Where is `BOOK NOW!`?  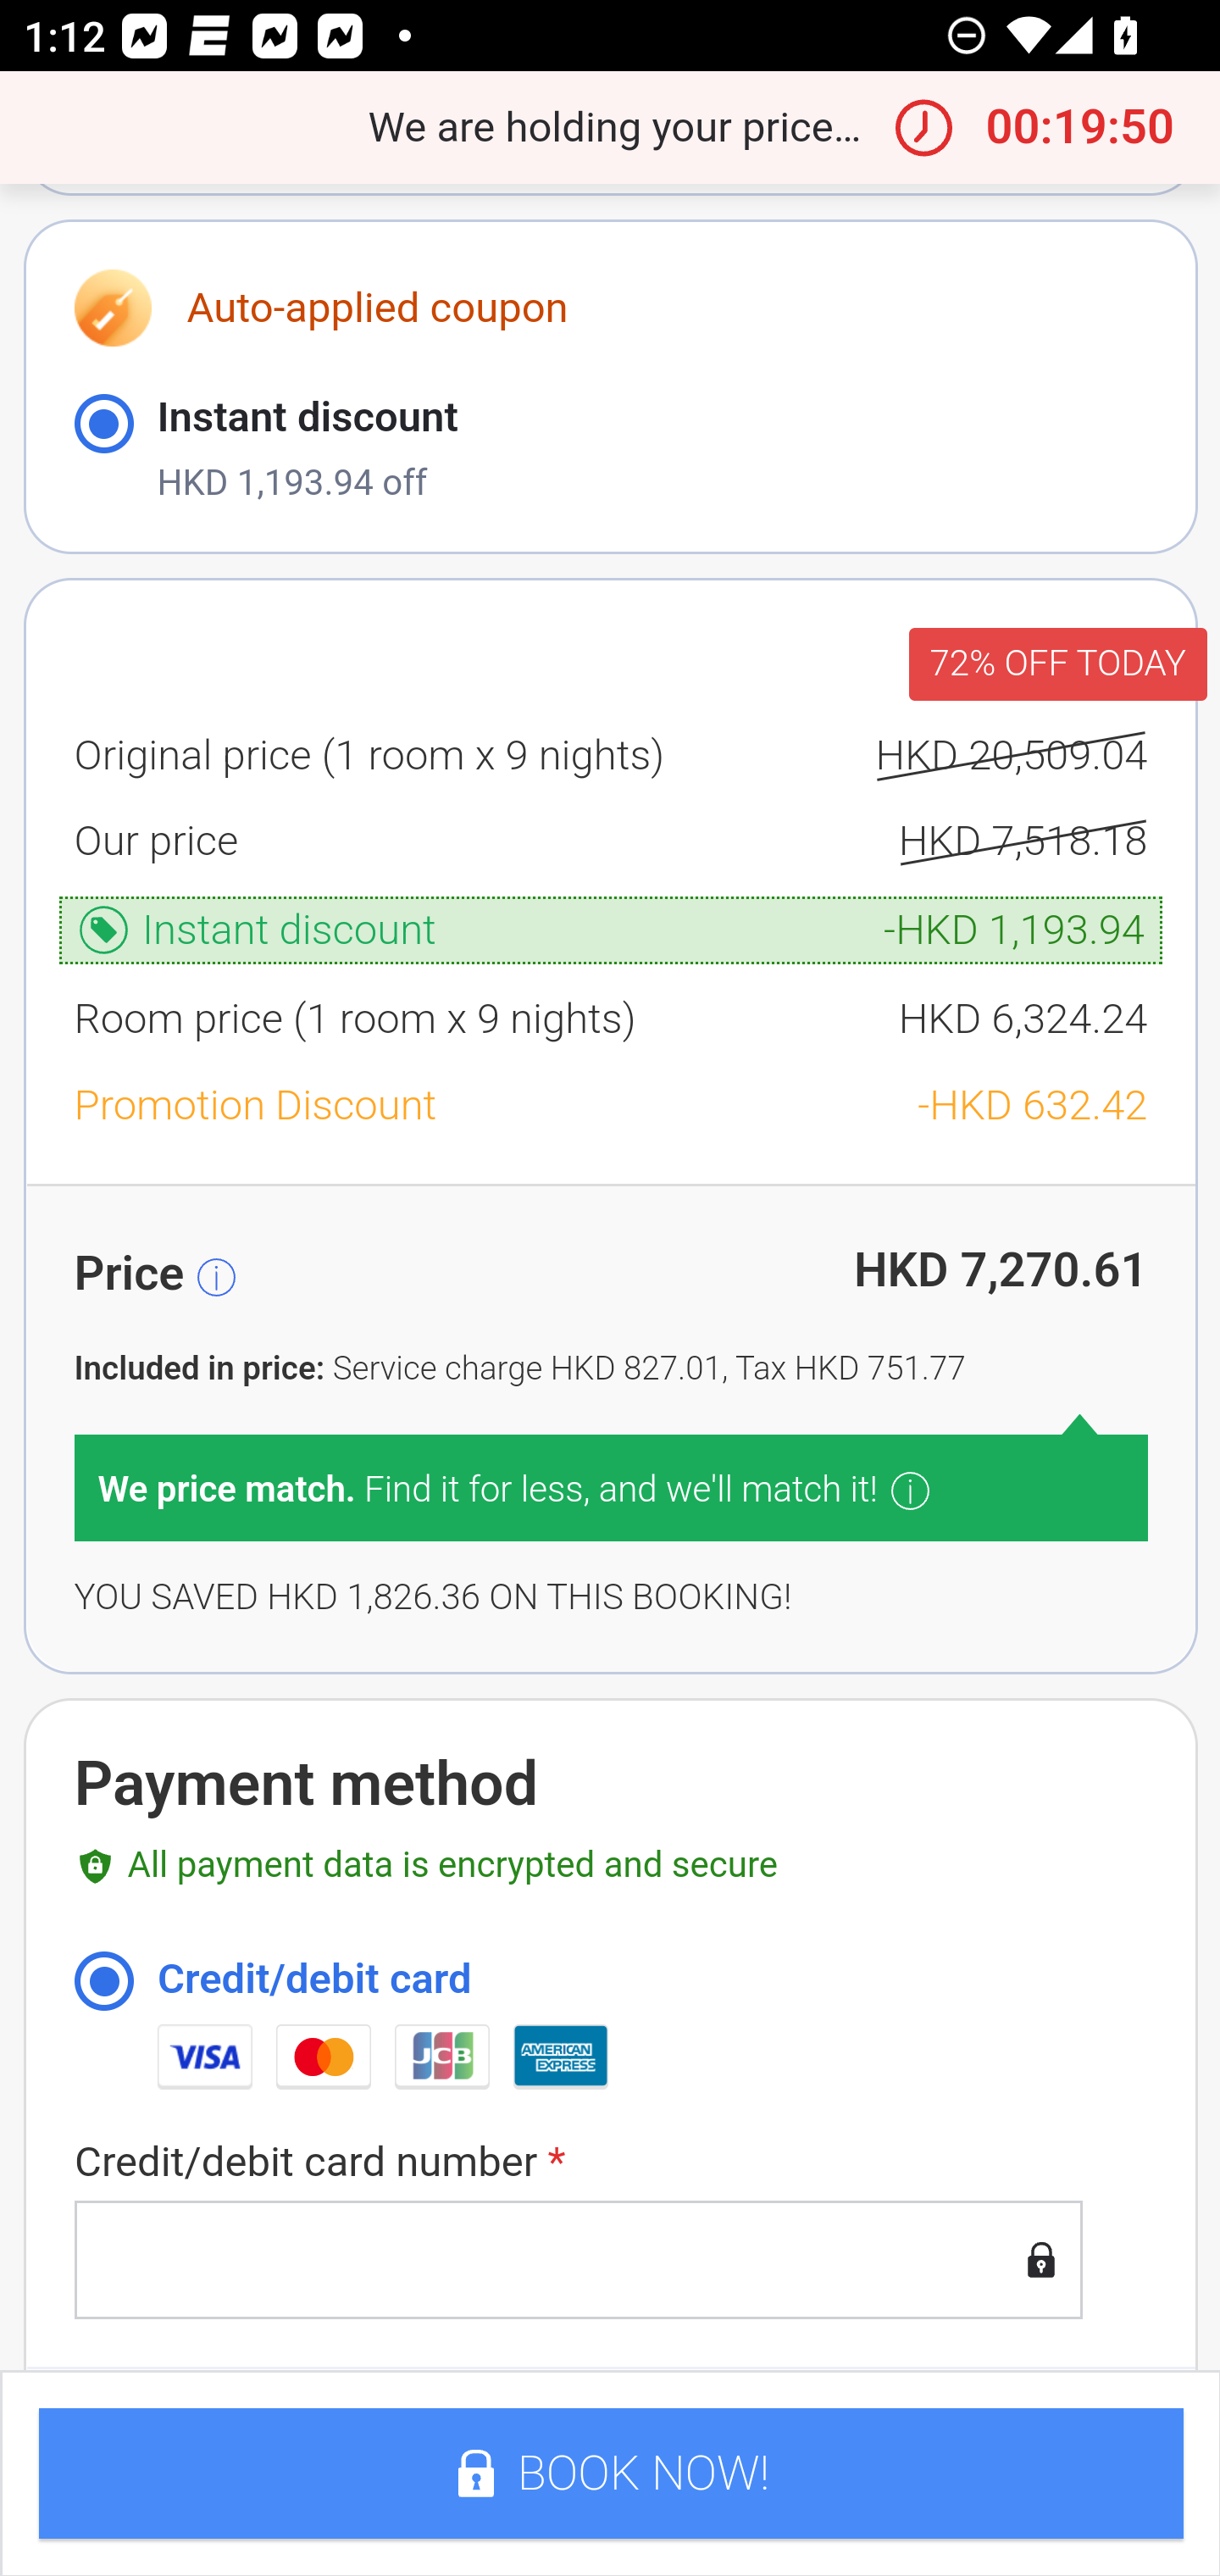
BOOK NOW! is located at coordinates (610, 2475).